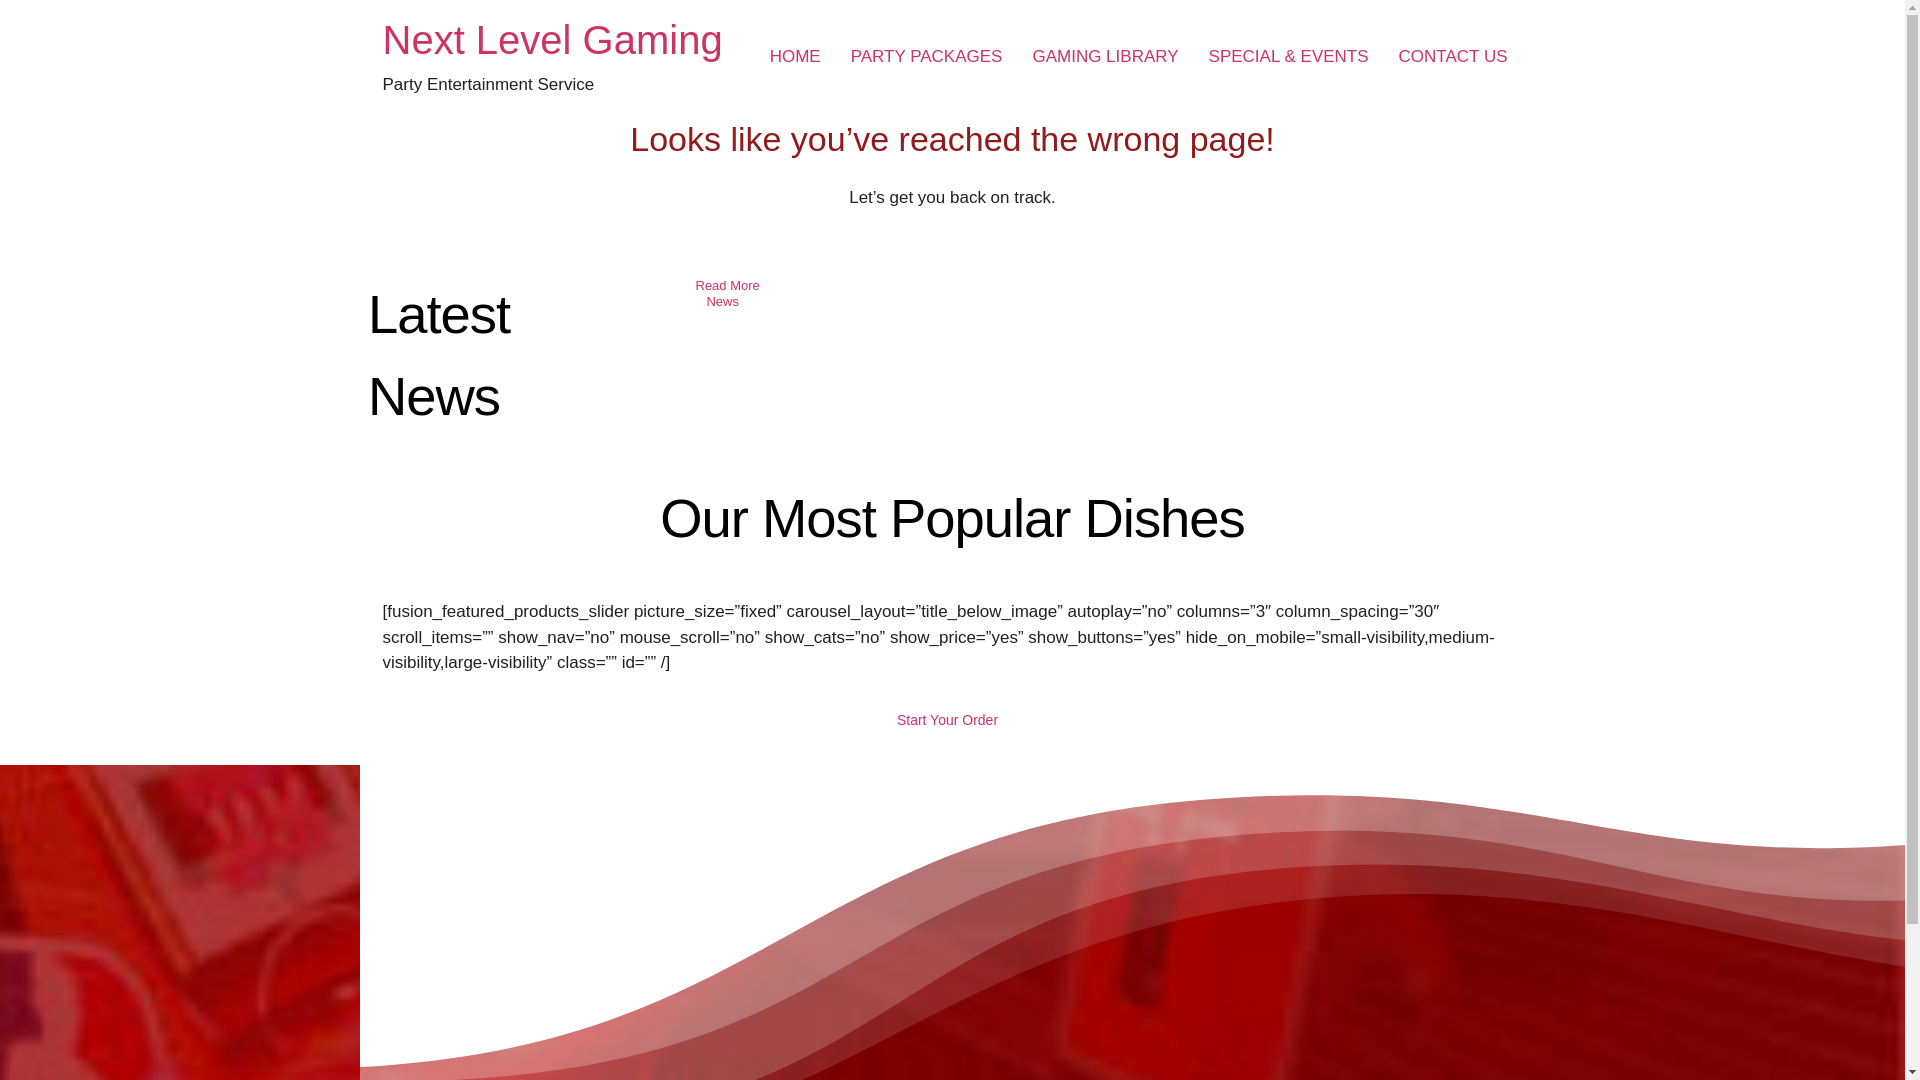 The height and width of the screenshot is (1080, 1920). Describe the element at coordinates (1453, 56) in the screenshot. I see `CONTACT US` at that location.